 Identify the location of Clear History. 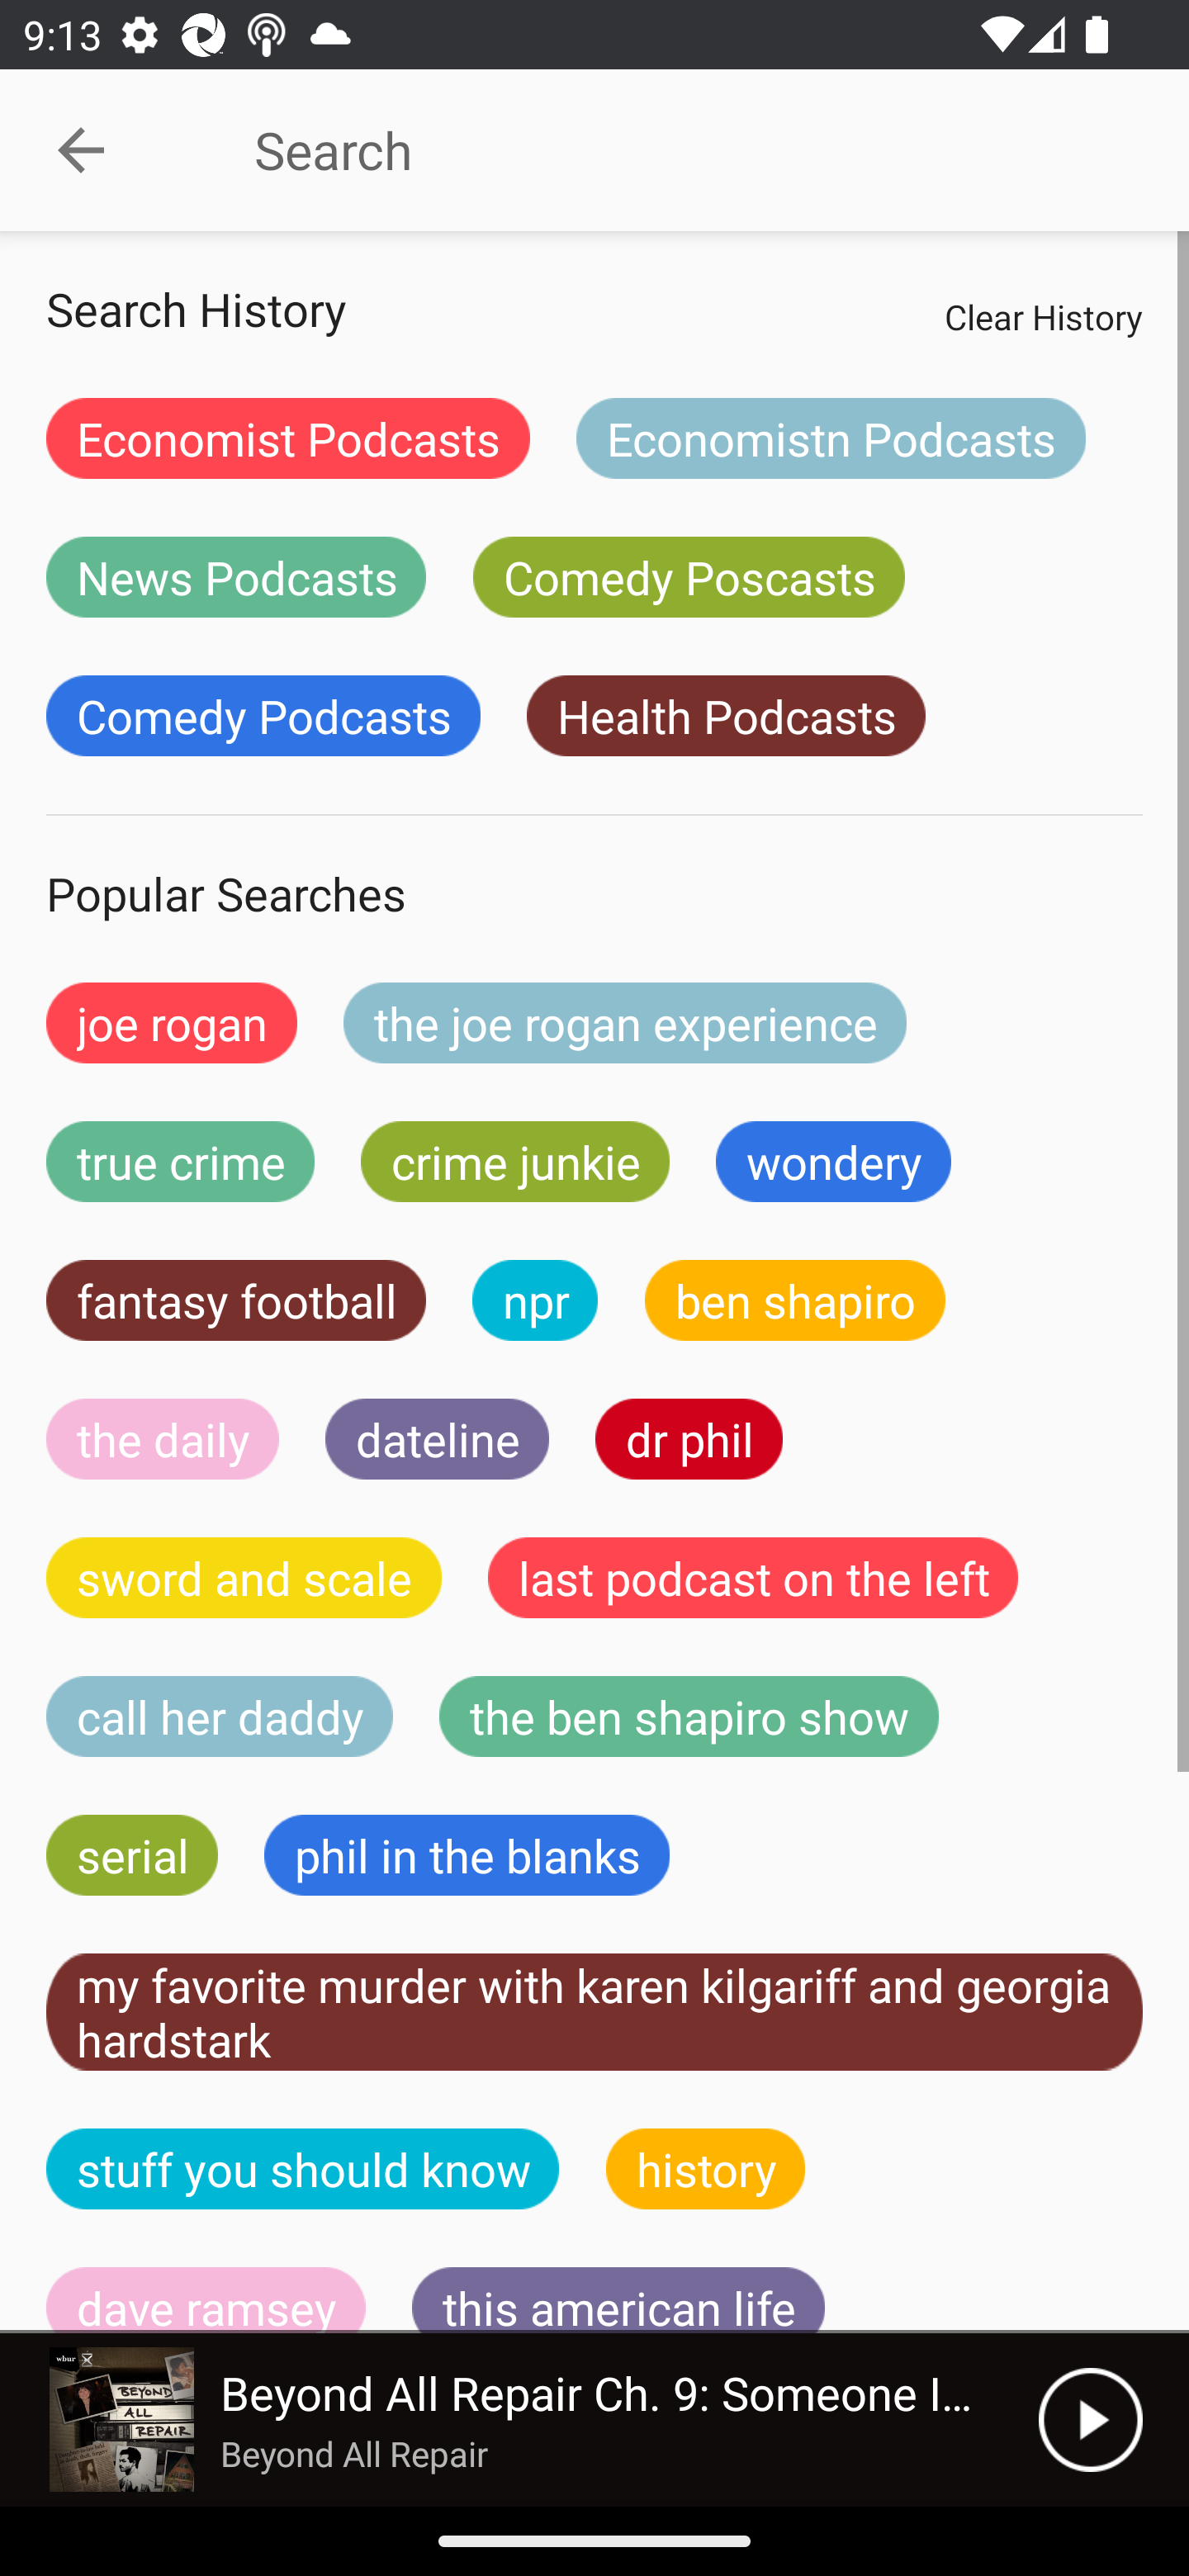
(1043, 316).